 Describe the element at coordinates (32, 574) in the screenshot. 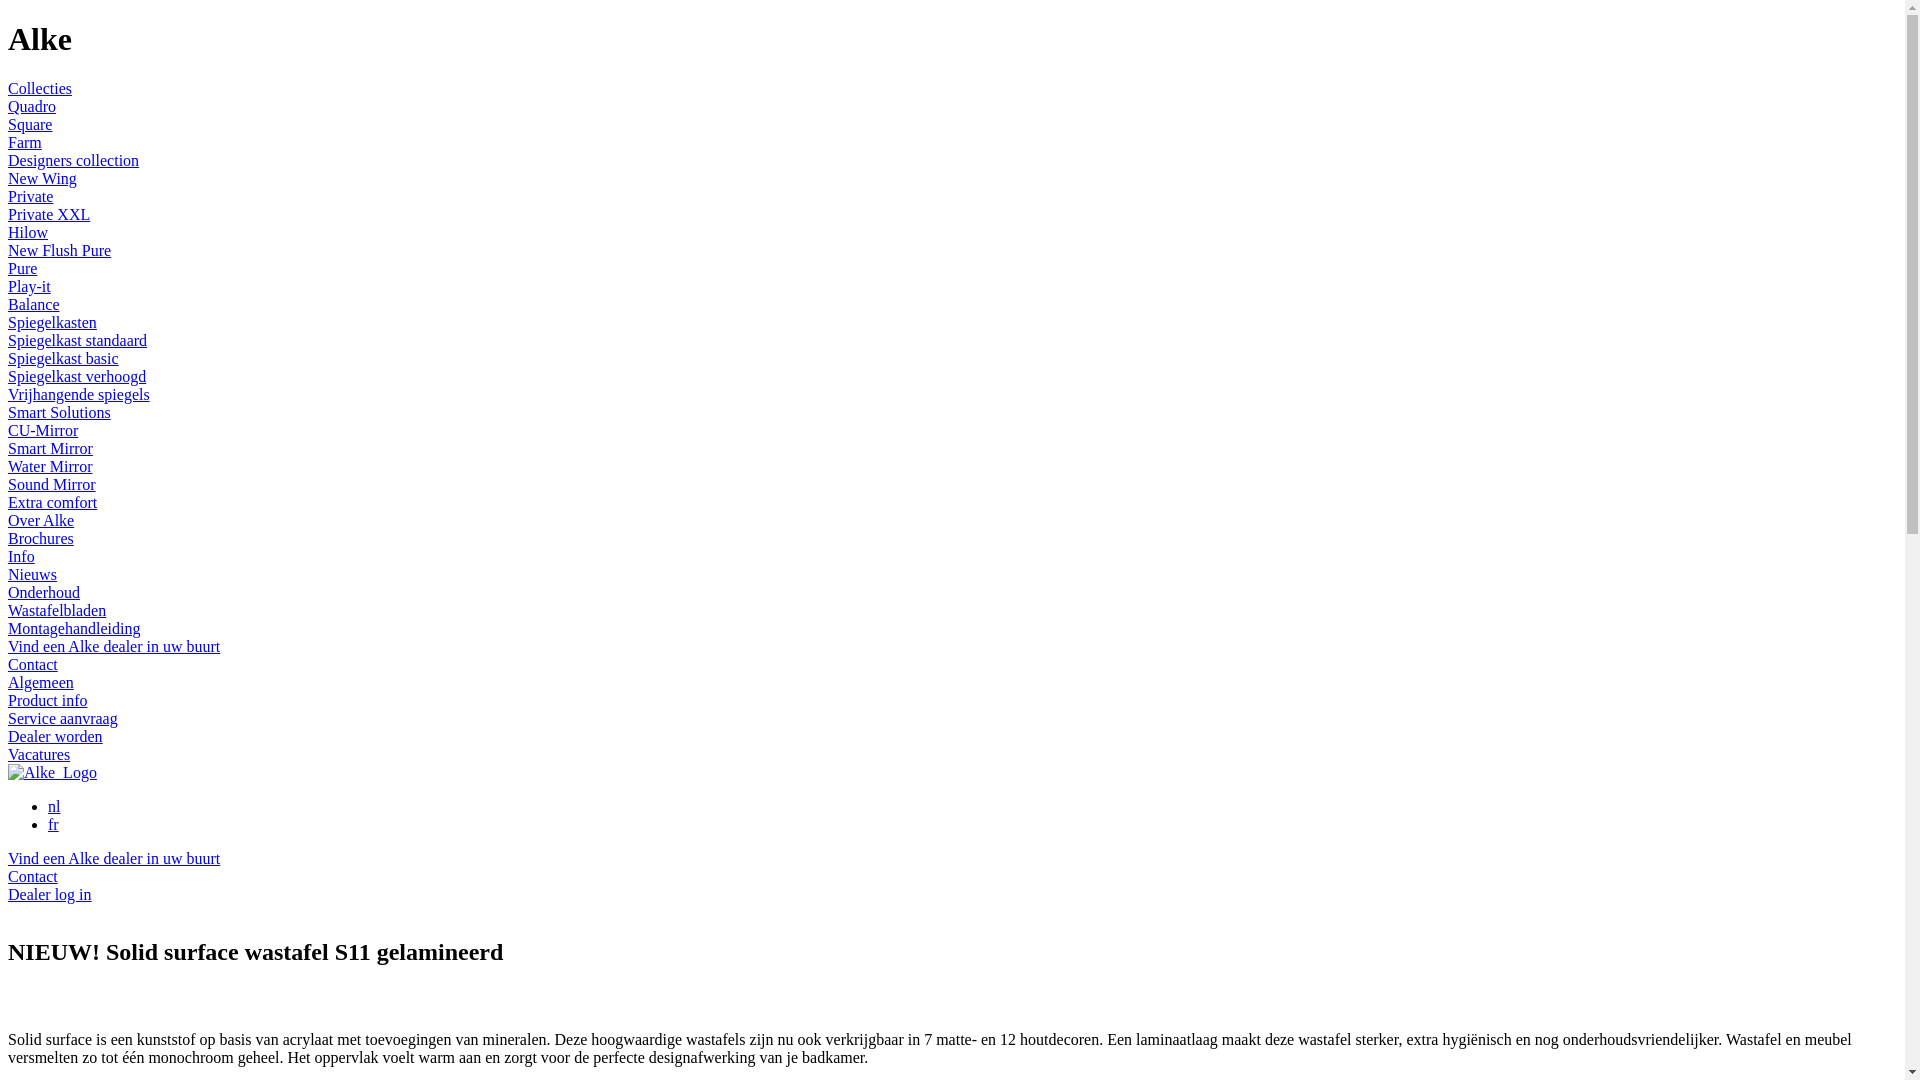

I see `Nieuws` at that location.